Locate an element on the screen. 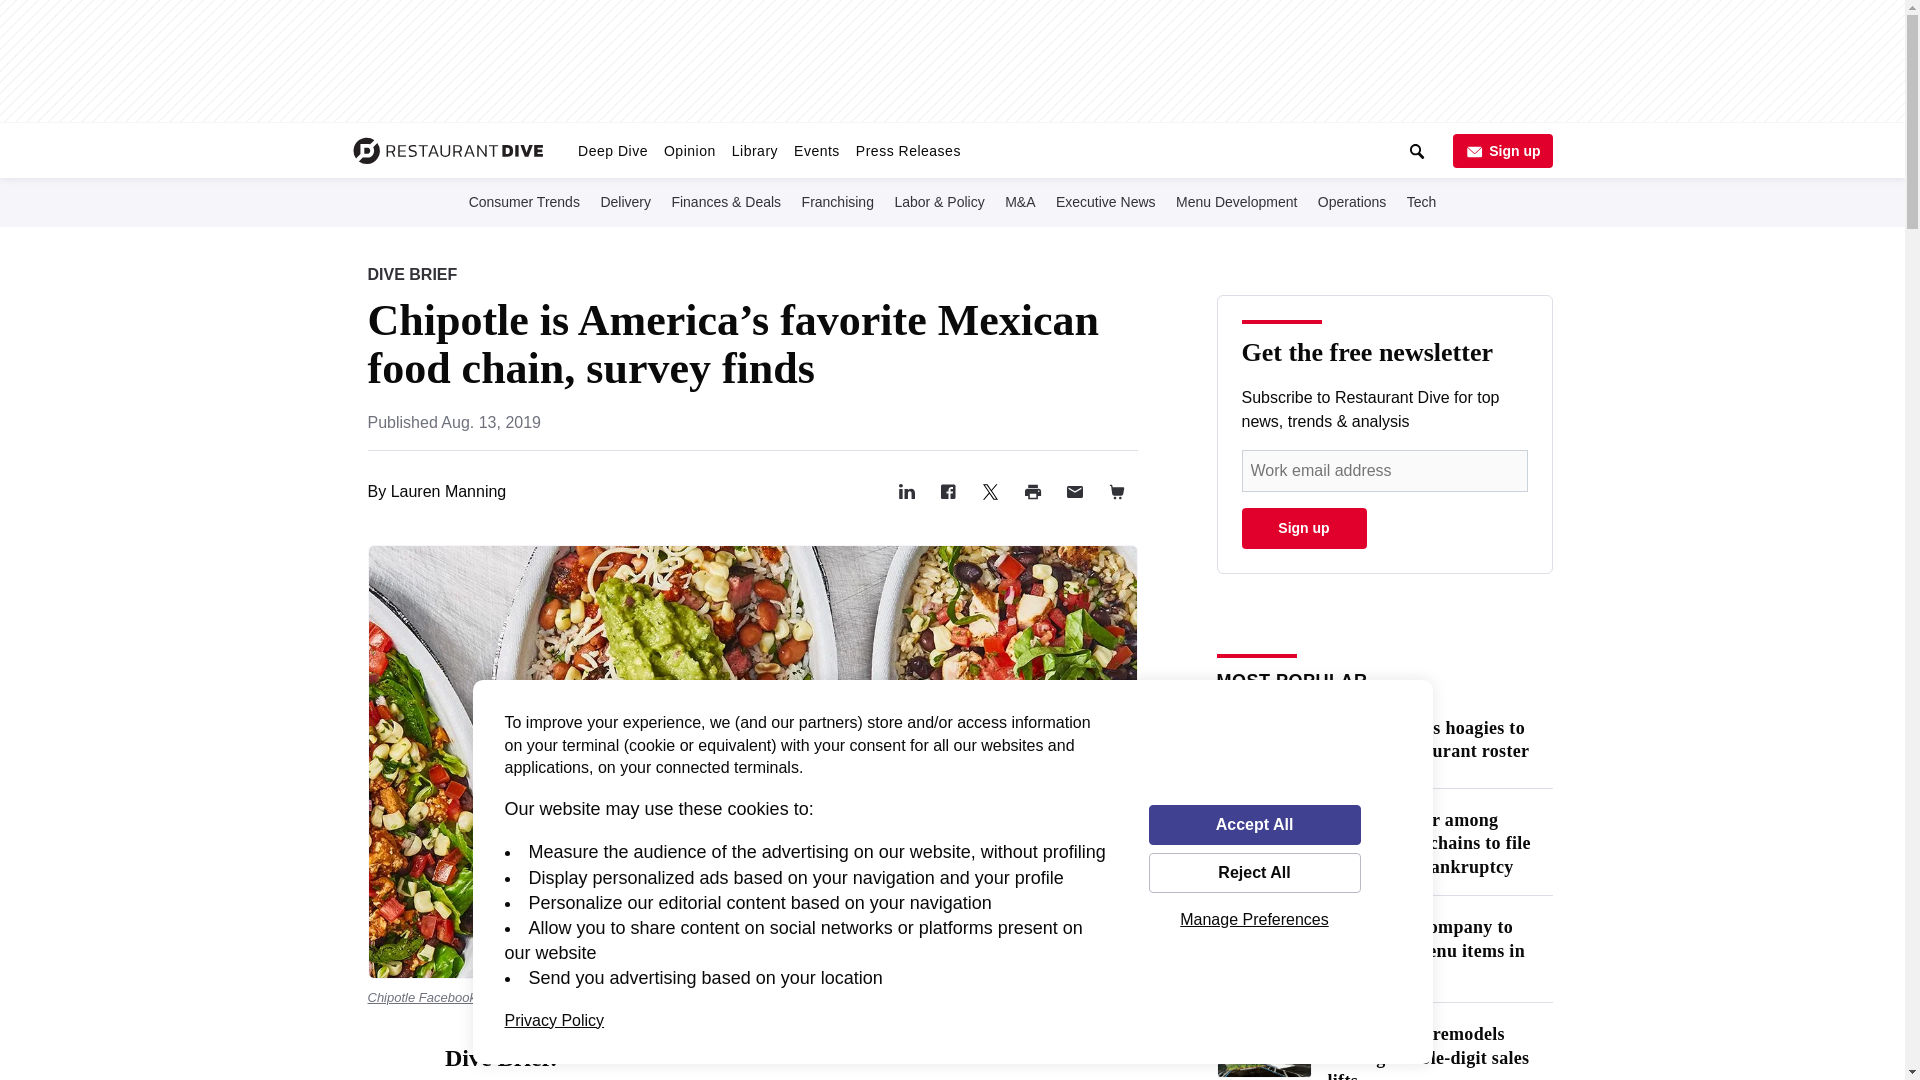 The width and height of the screenshot is (1920, 1080). Deep Dive is located at coordinates (613, 150).